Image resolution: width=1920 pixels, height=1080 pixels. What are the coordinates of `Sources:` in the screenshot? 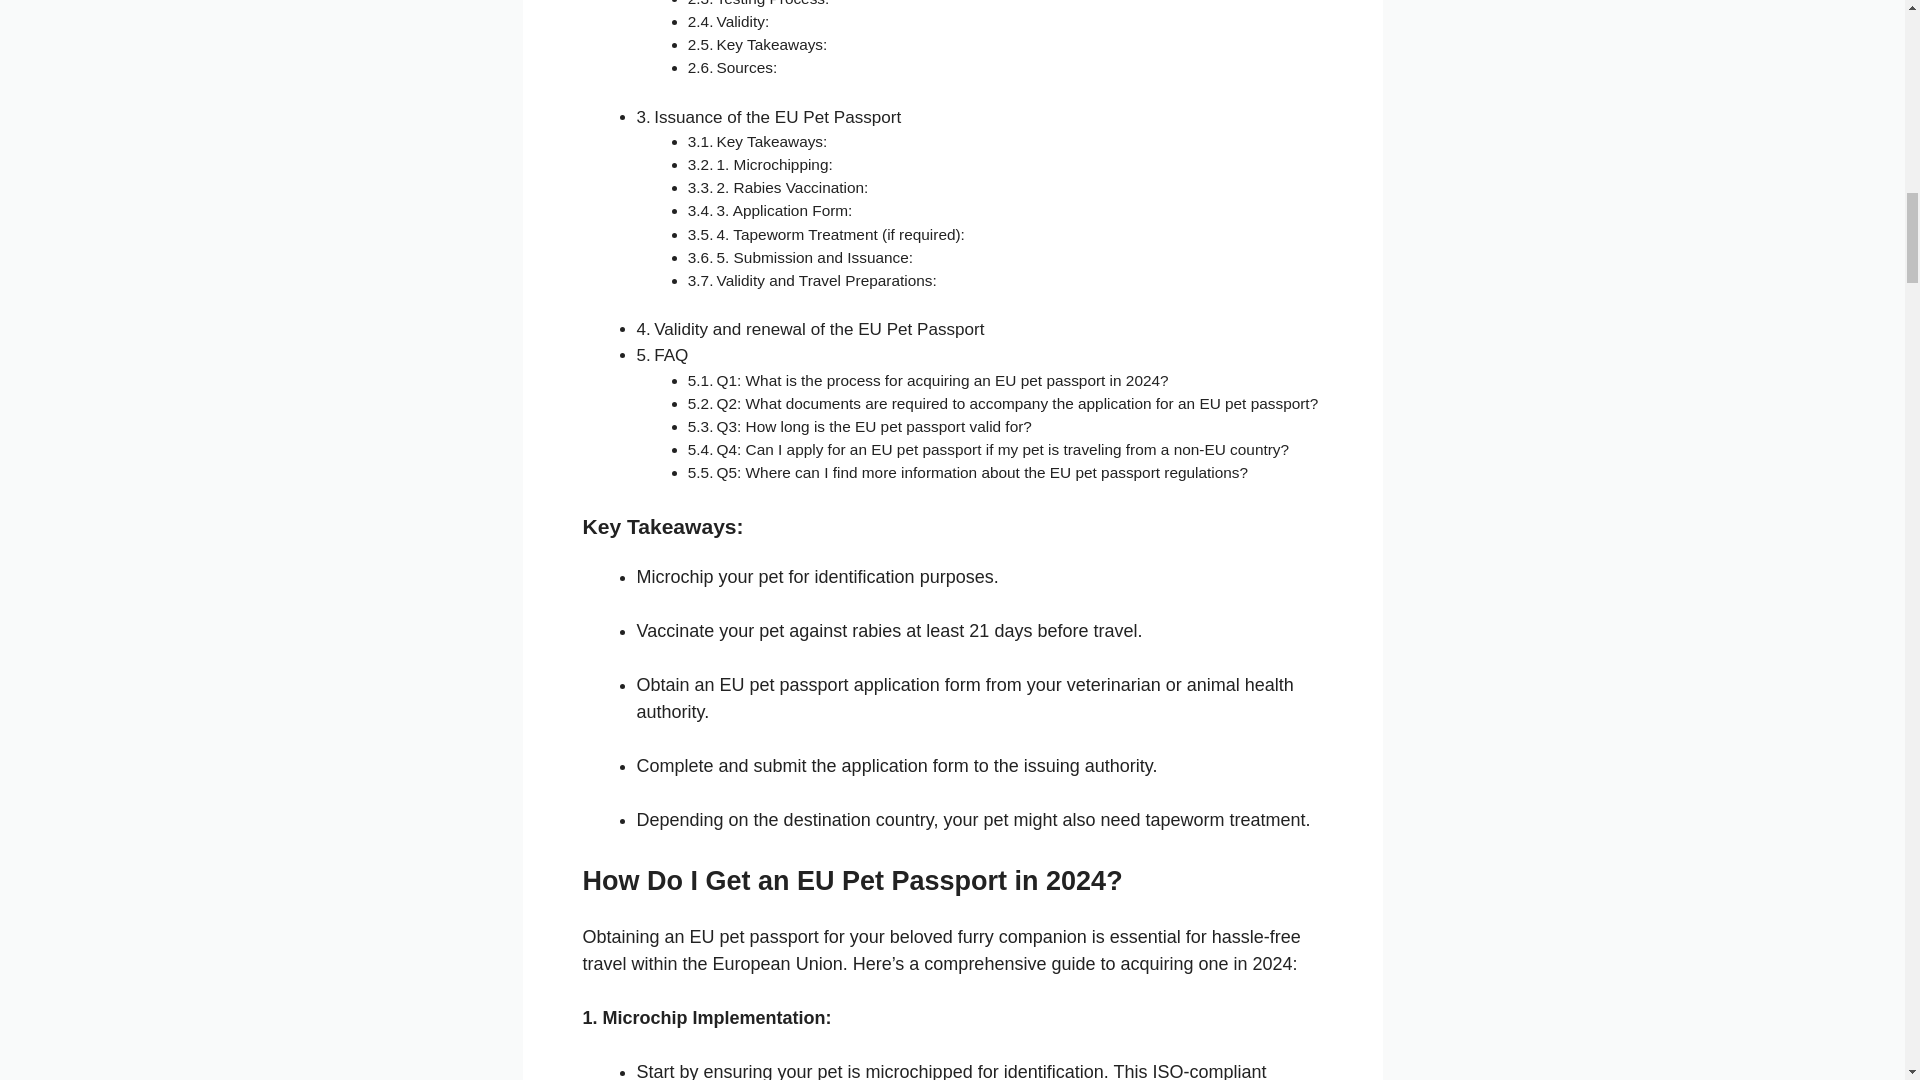 It's located at (746, 67).